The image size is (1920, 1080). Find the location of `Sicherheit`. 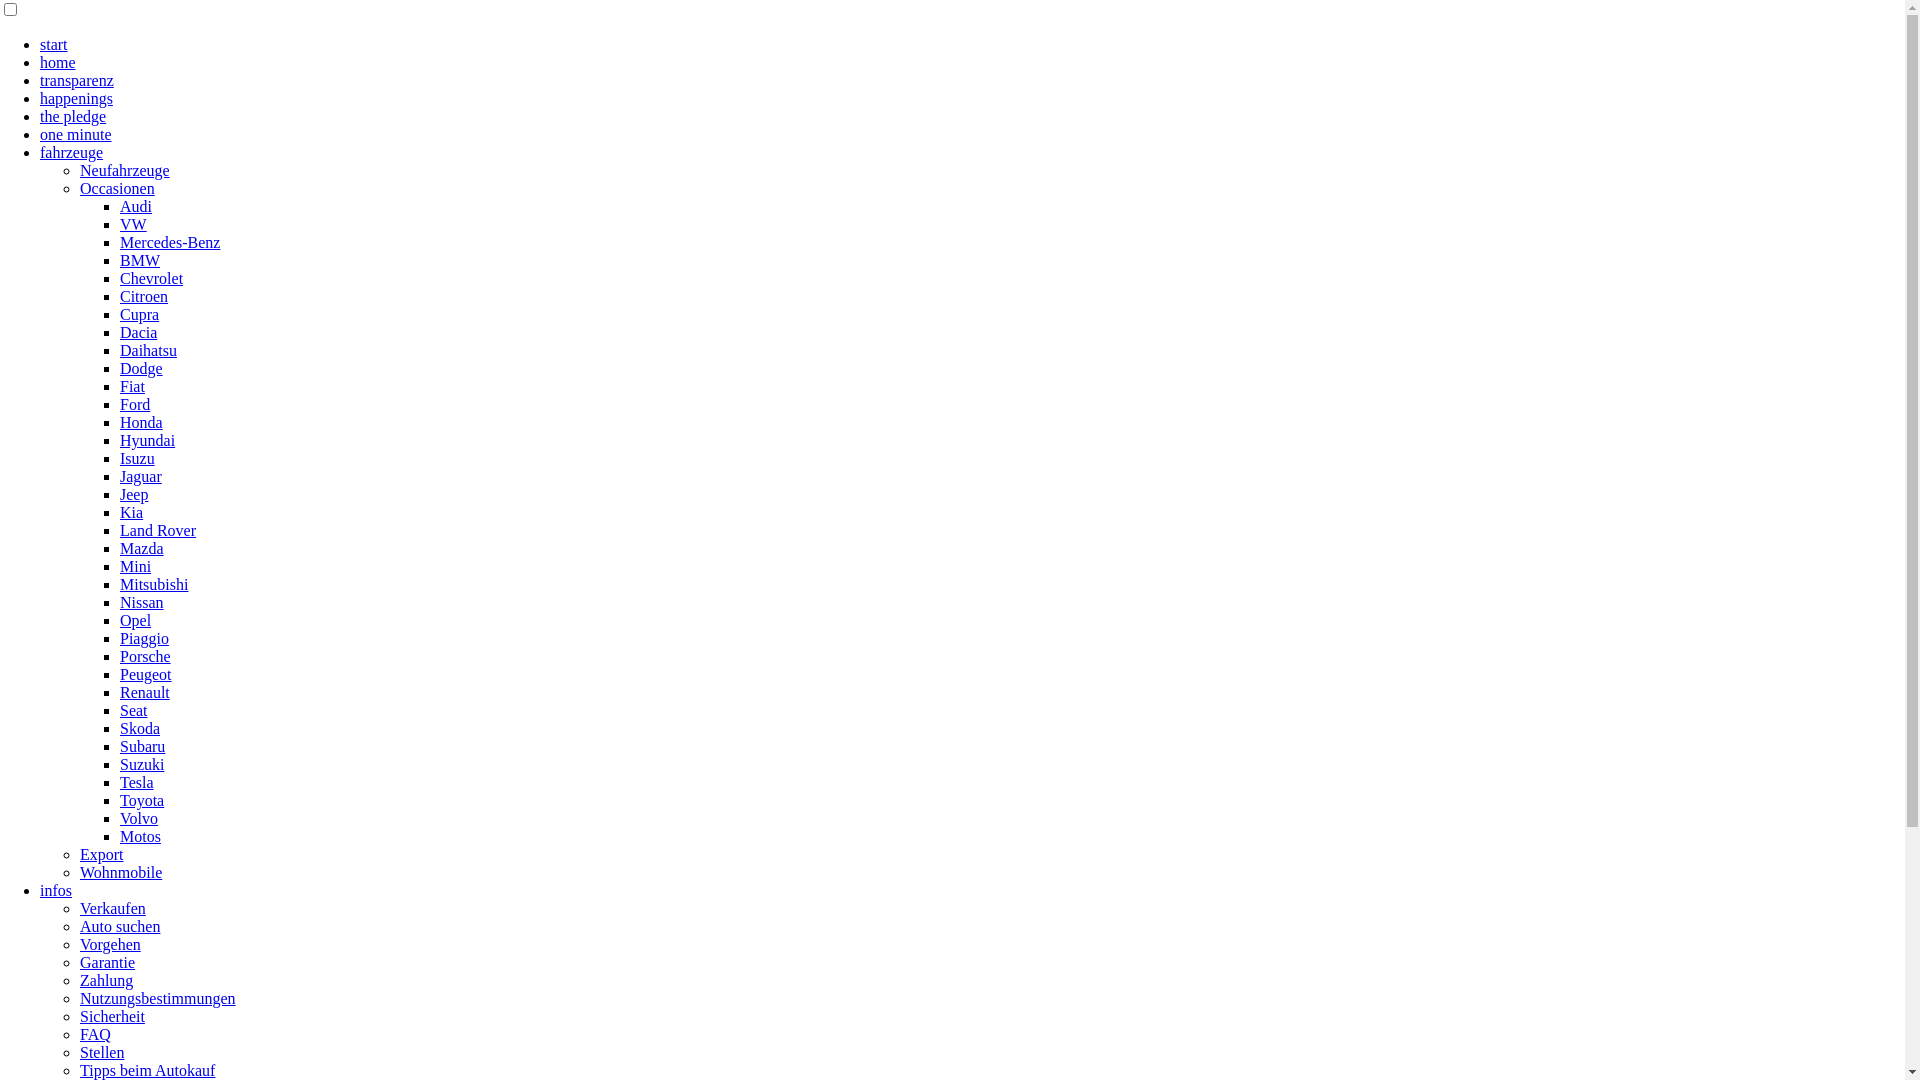

Sicherheit is located at coordinates (112, 1016).